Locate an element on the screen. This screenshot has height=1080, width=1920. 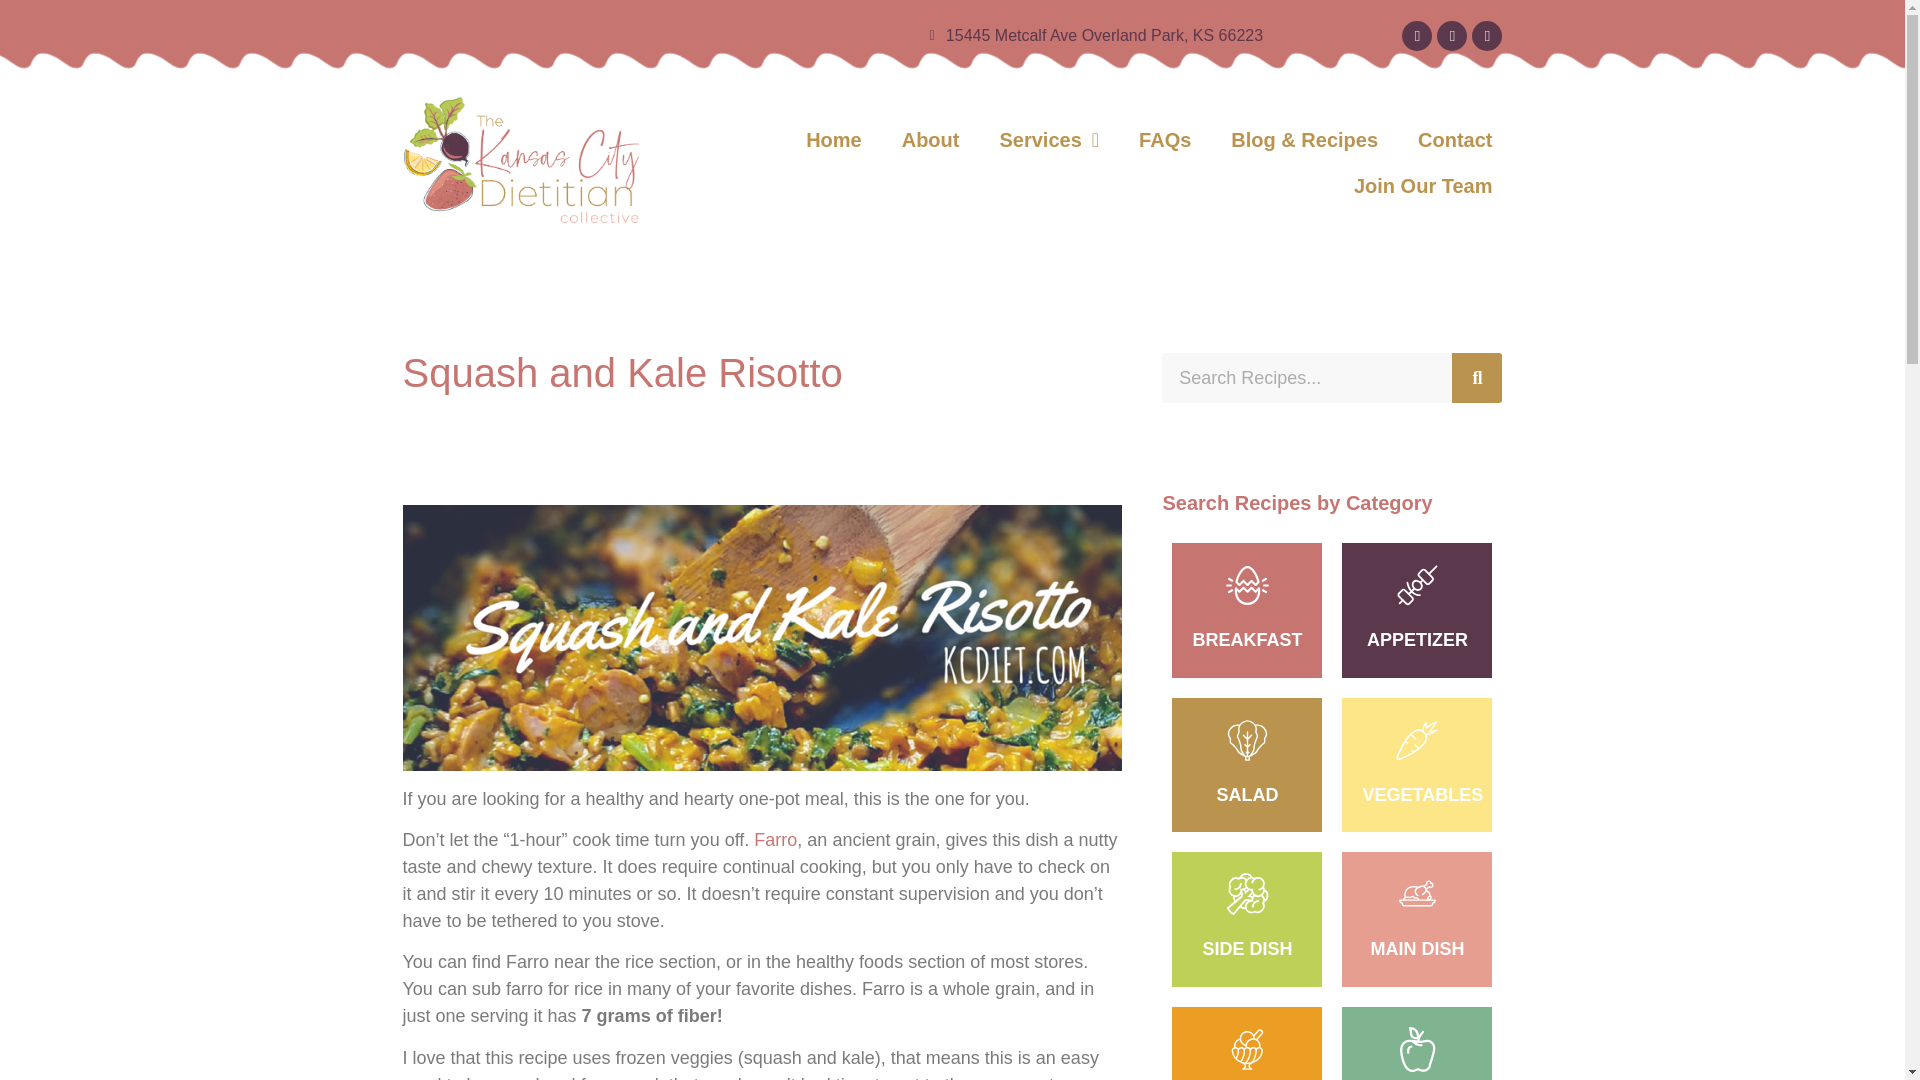
Contact is located at coordinates (1454, 140).